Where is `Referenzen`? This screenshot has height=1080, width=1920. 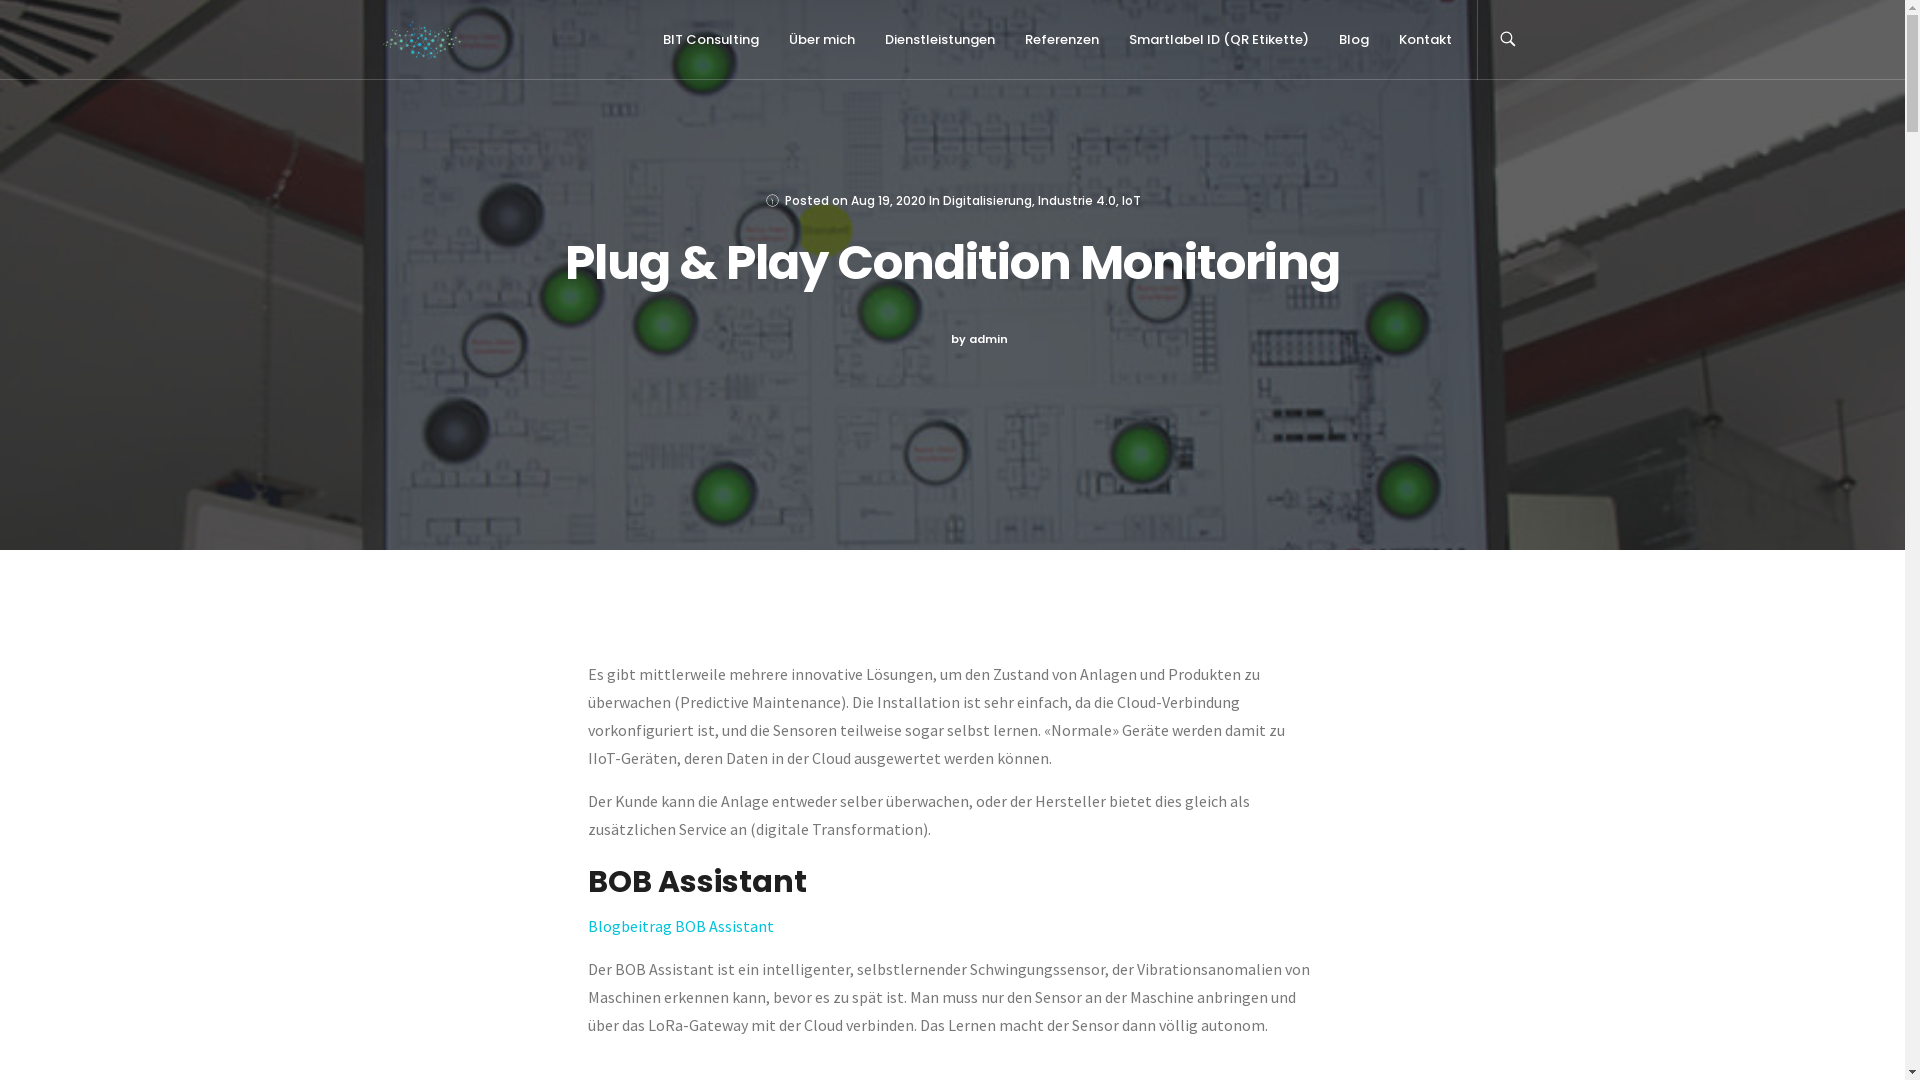
Referenzen is located at coordinates (1062, 40).